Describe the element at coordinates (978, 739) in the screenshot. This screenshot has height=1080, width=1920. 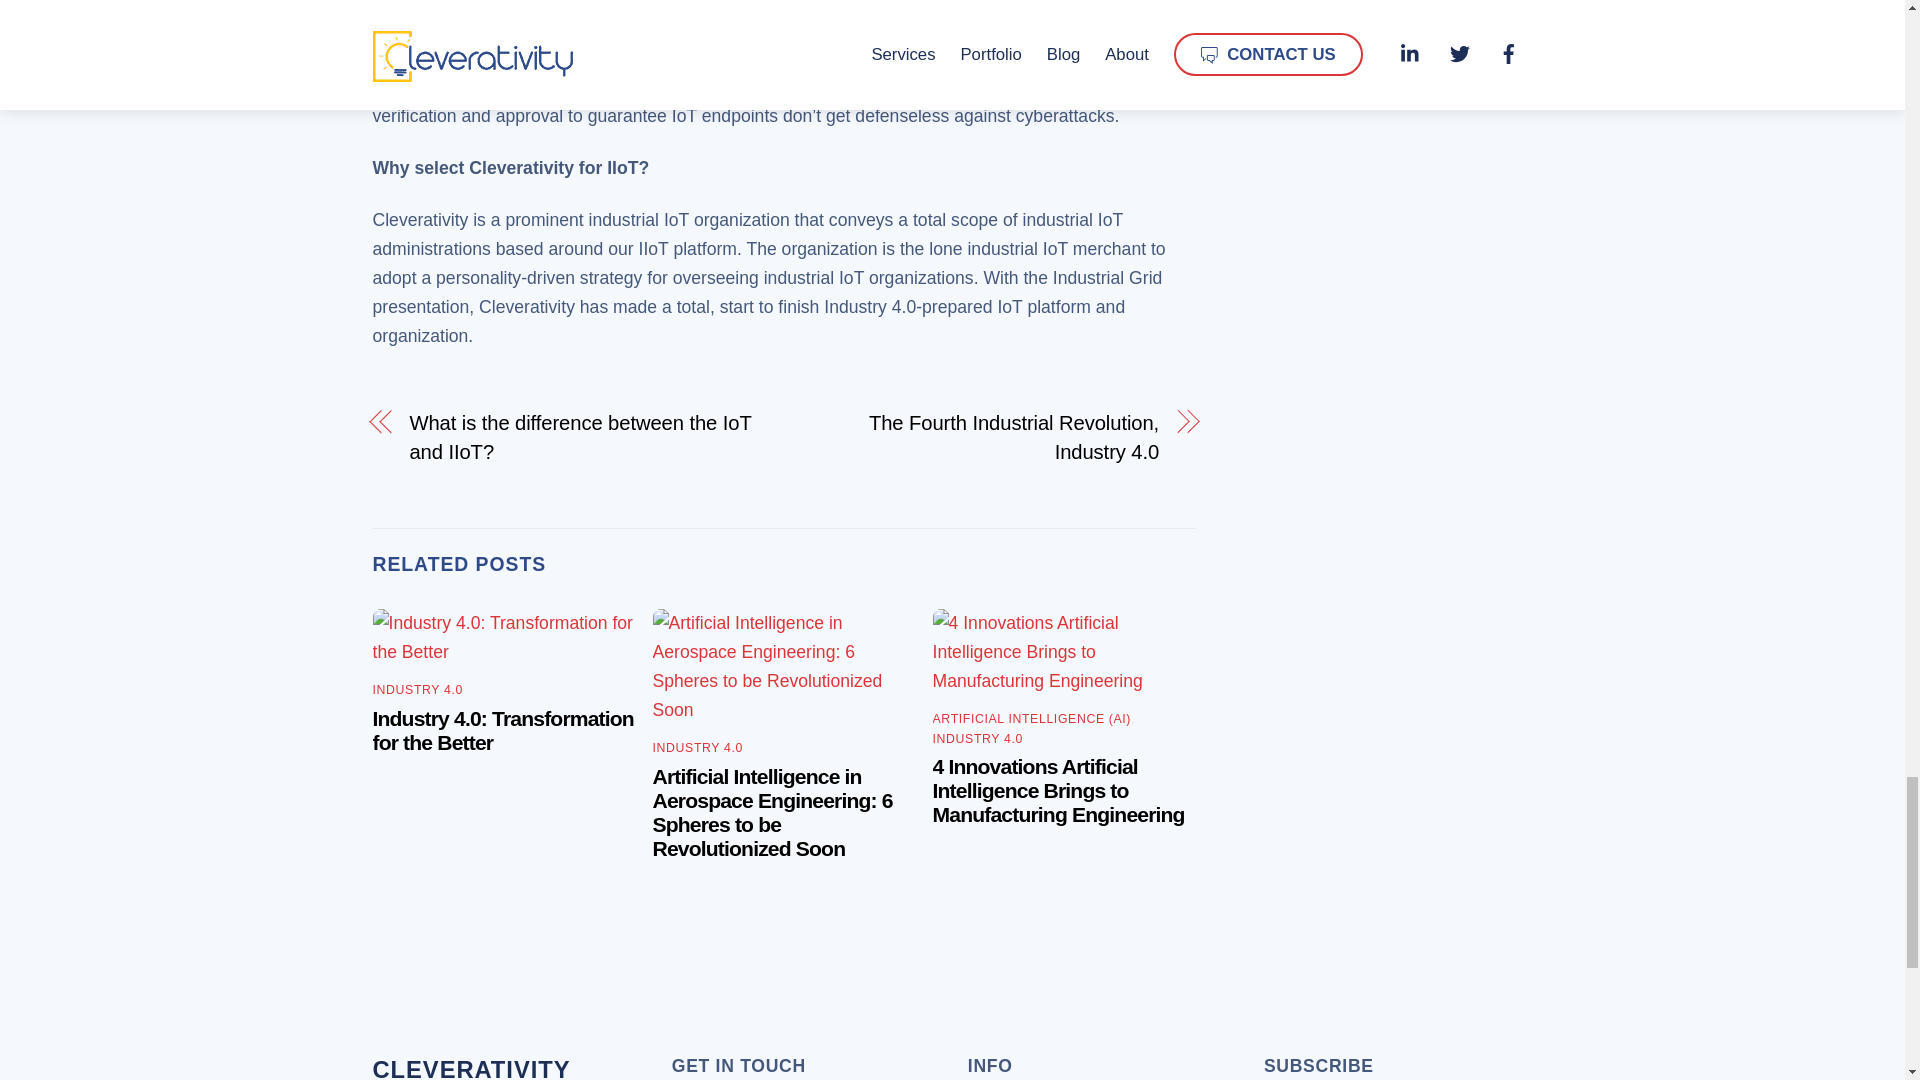
I see `INDUSTRY 4.0` at that location.